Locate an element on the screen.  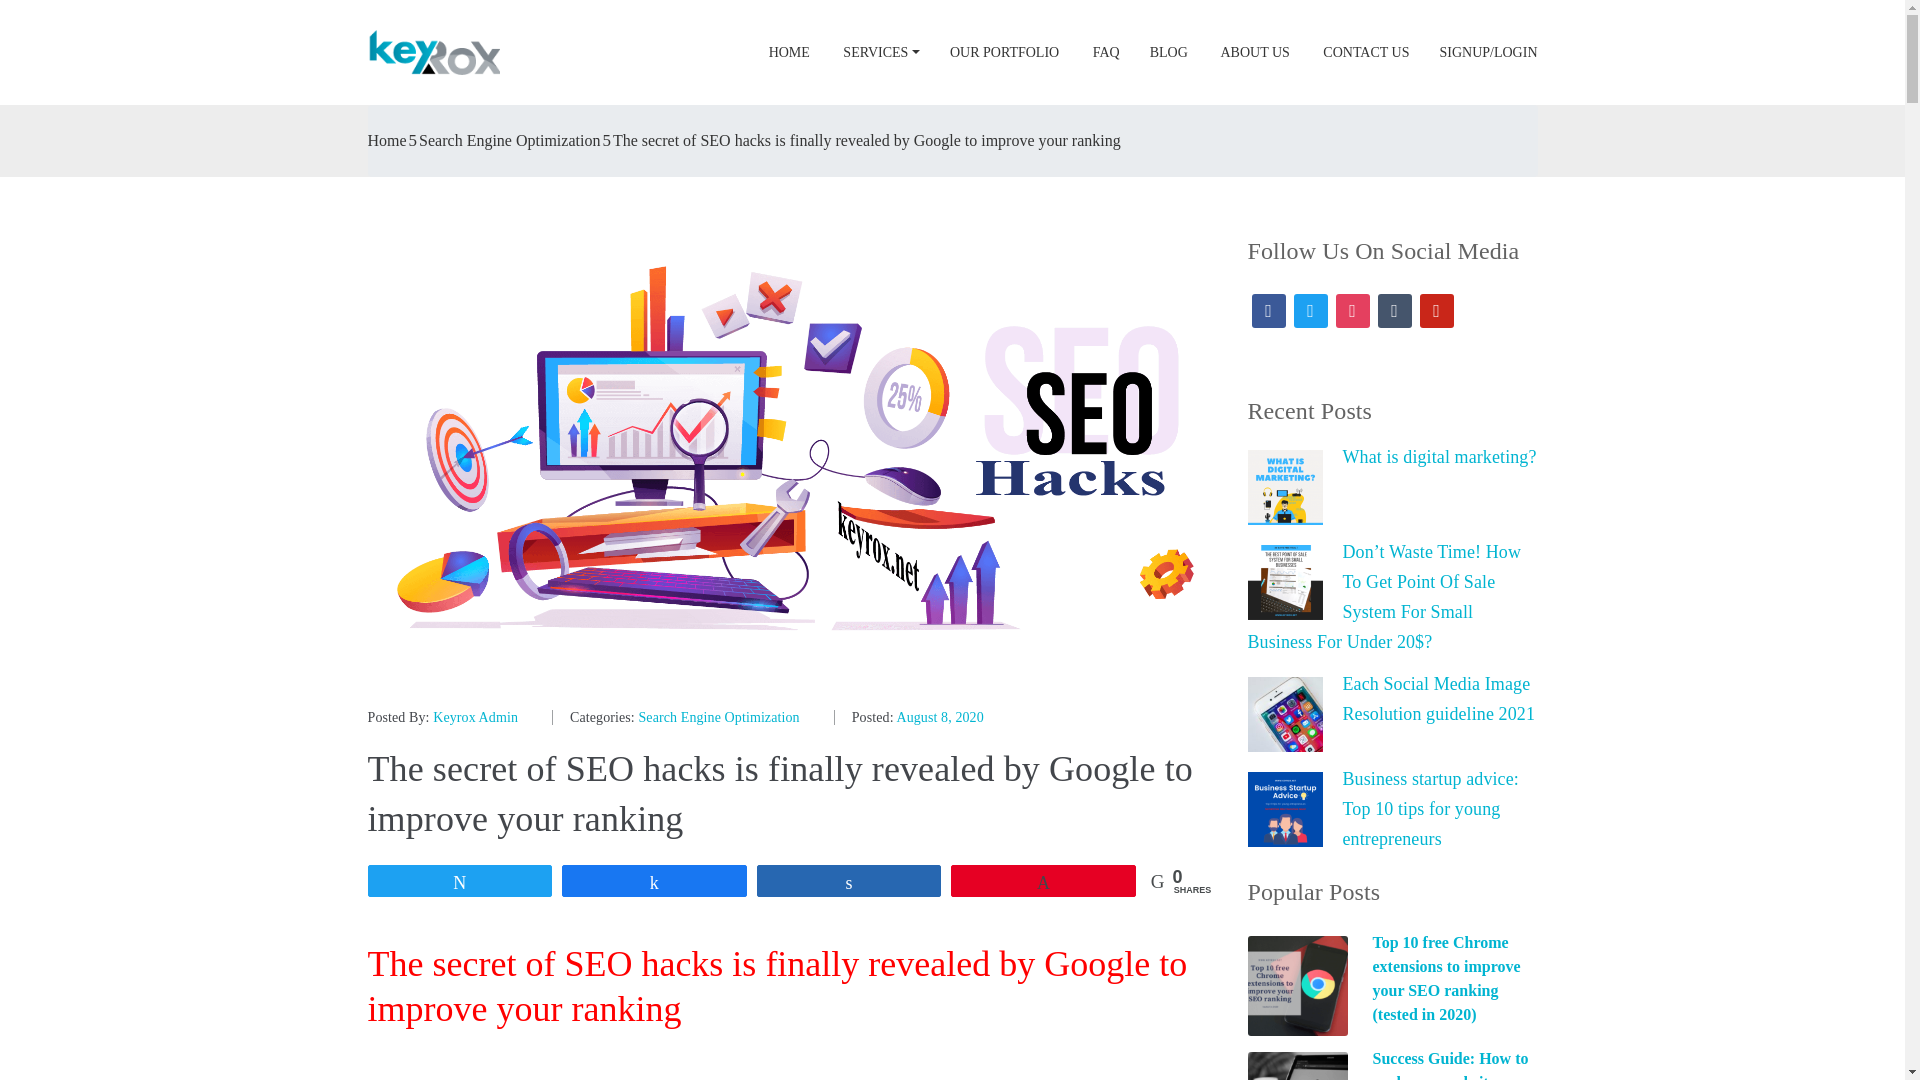
 SERVICES is located at coordinates (880, 52).